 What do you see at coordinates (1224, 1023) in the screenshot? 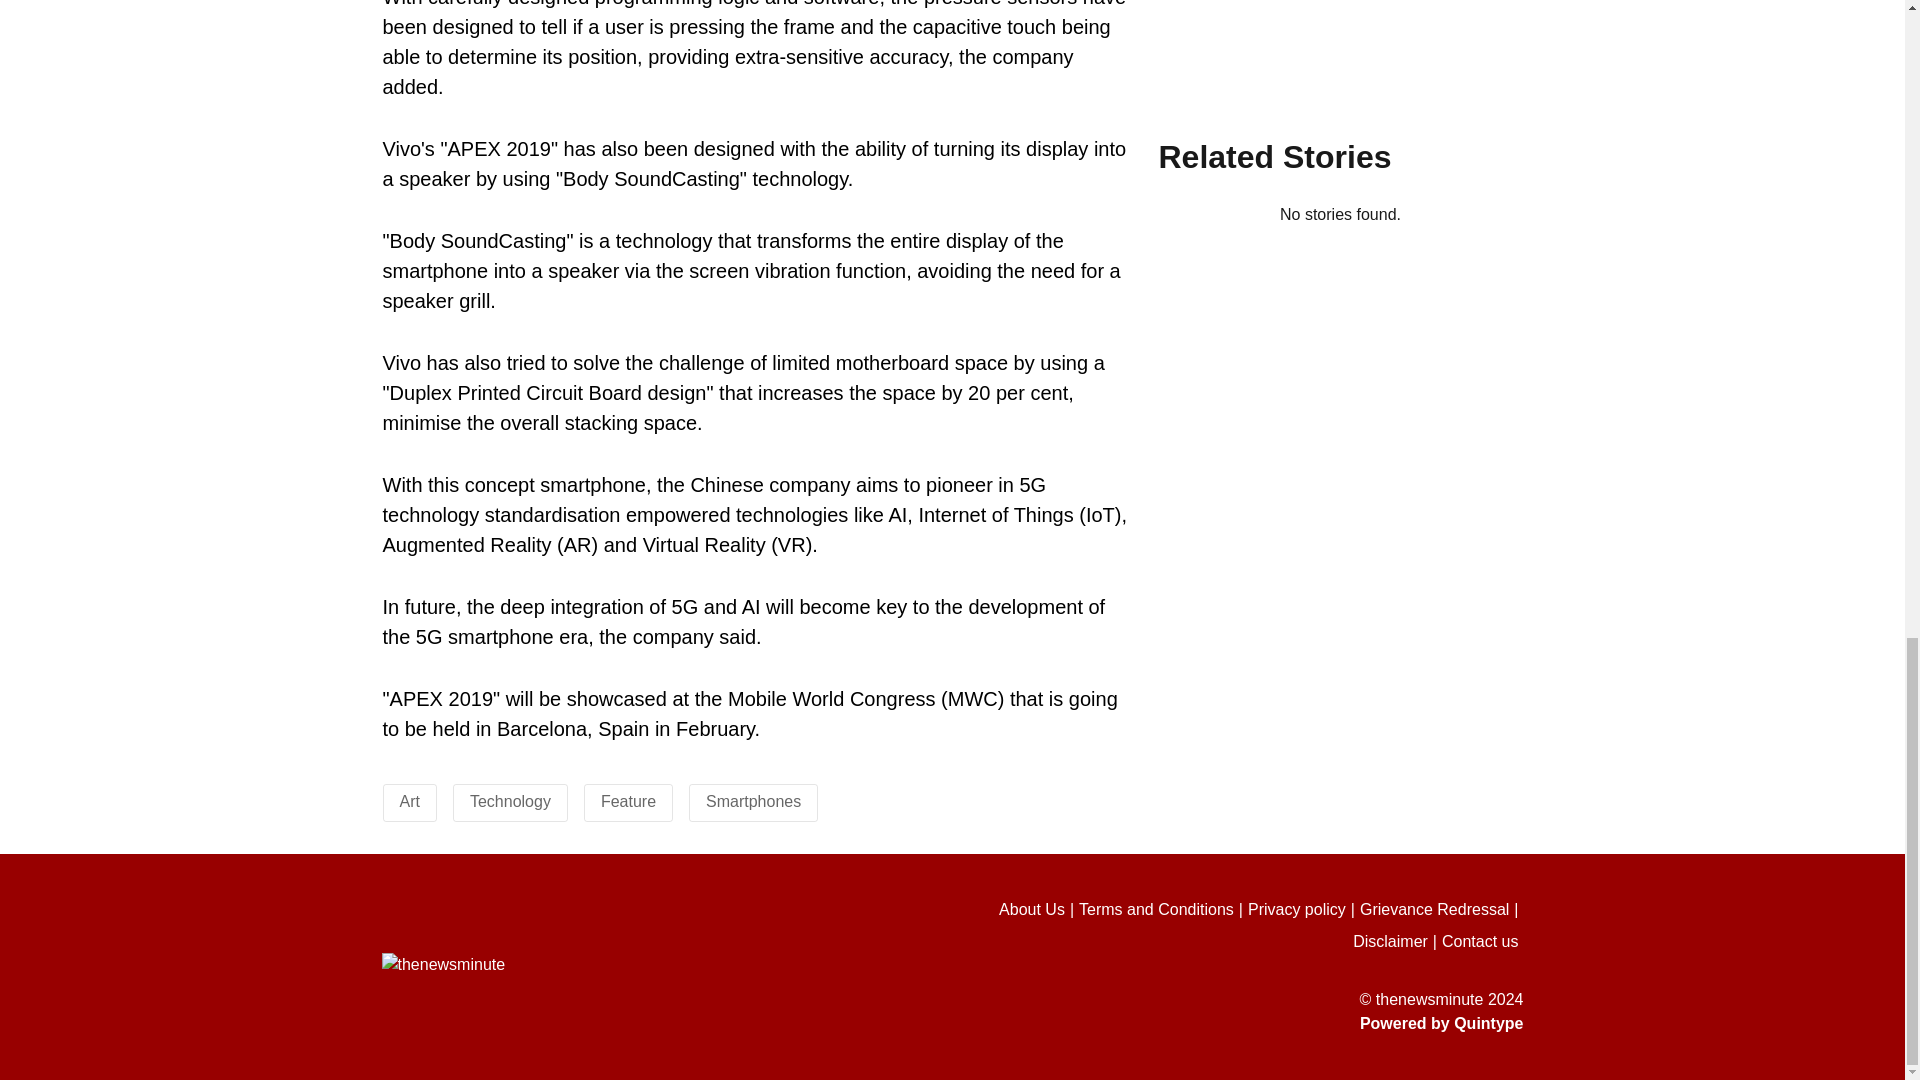
I see `Powered by Quintype` at bounding box center [1224, 1023].